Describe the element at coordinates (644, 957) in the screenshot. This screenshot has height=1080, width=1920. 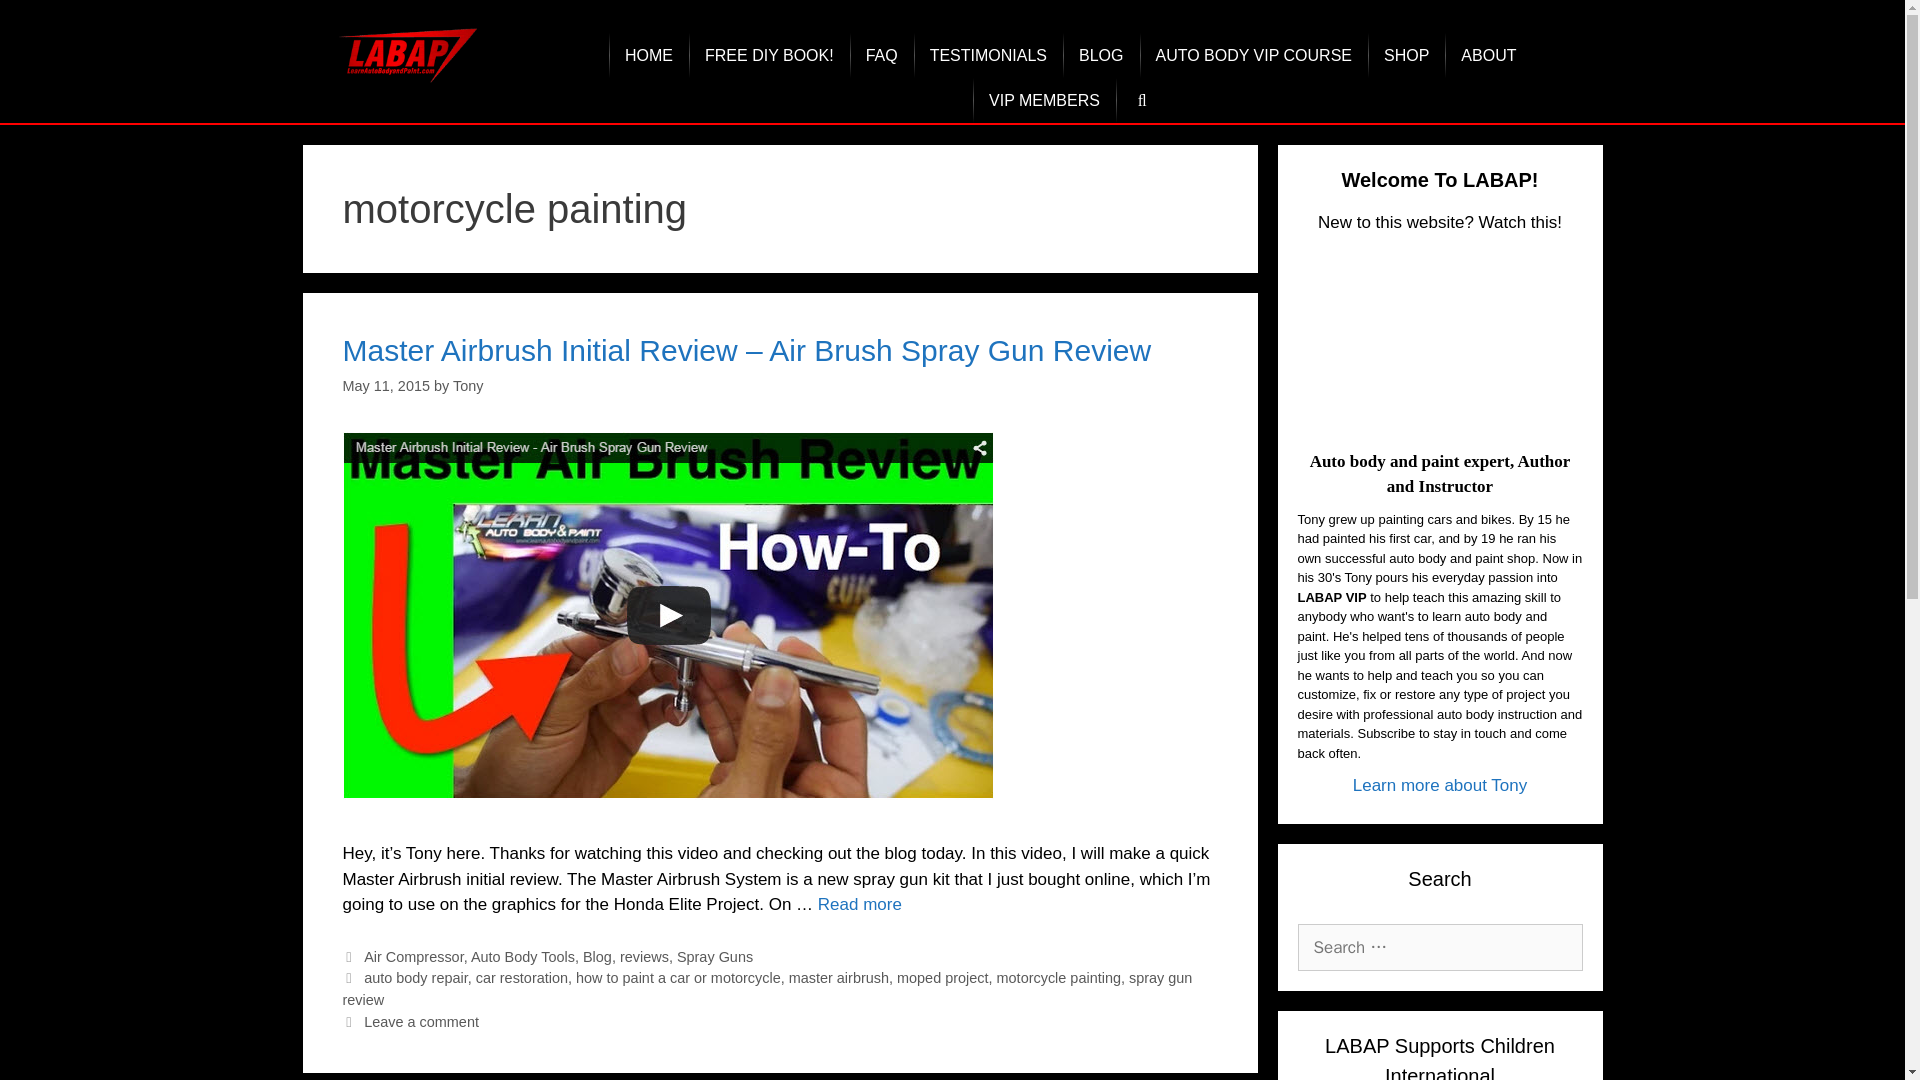
I see `reviews` at that location.